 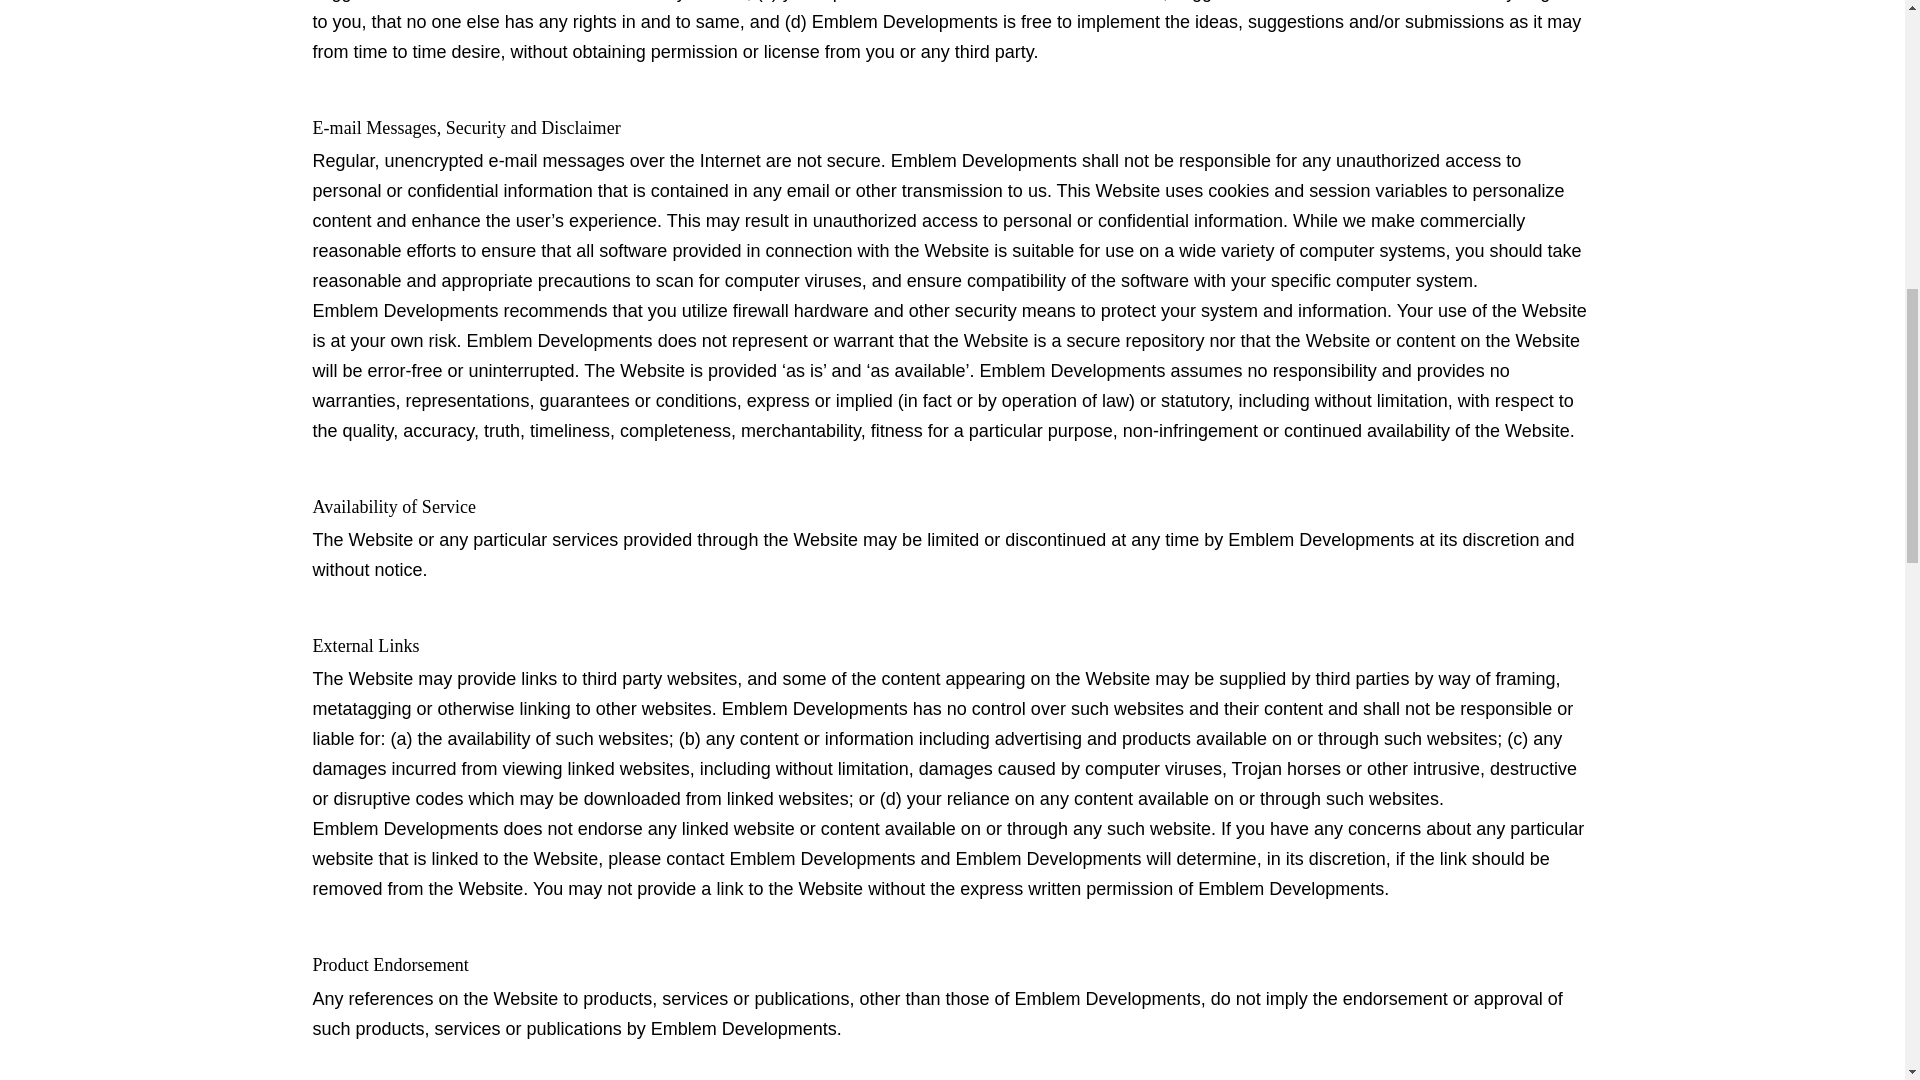 I want to click on Emblem Developments, so click(x=1291, y=888).